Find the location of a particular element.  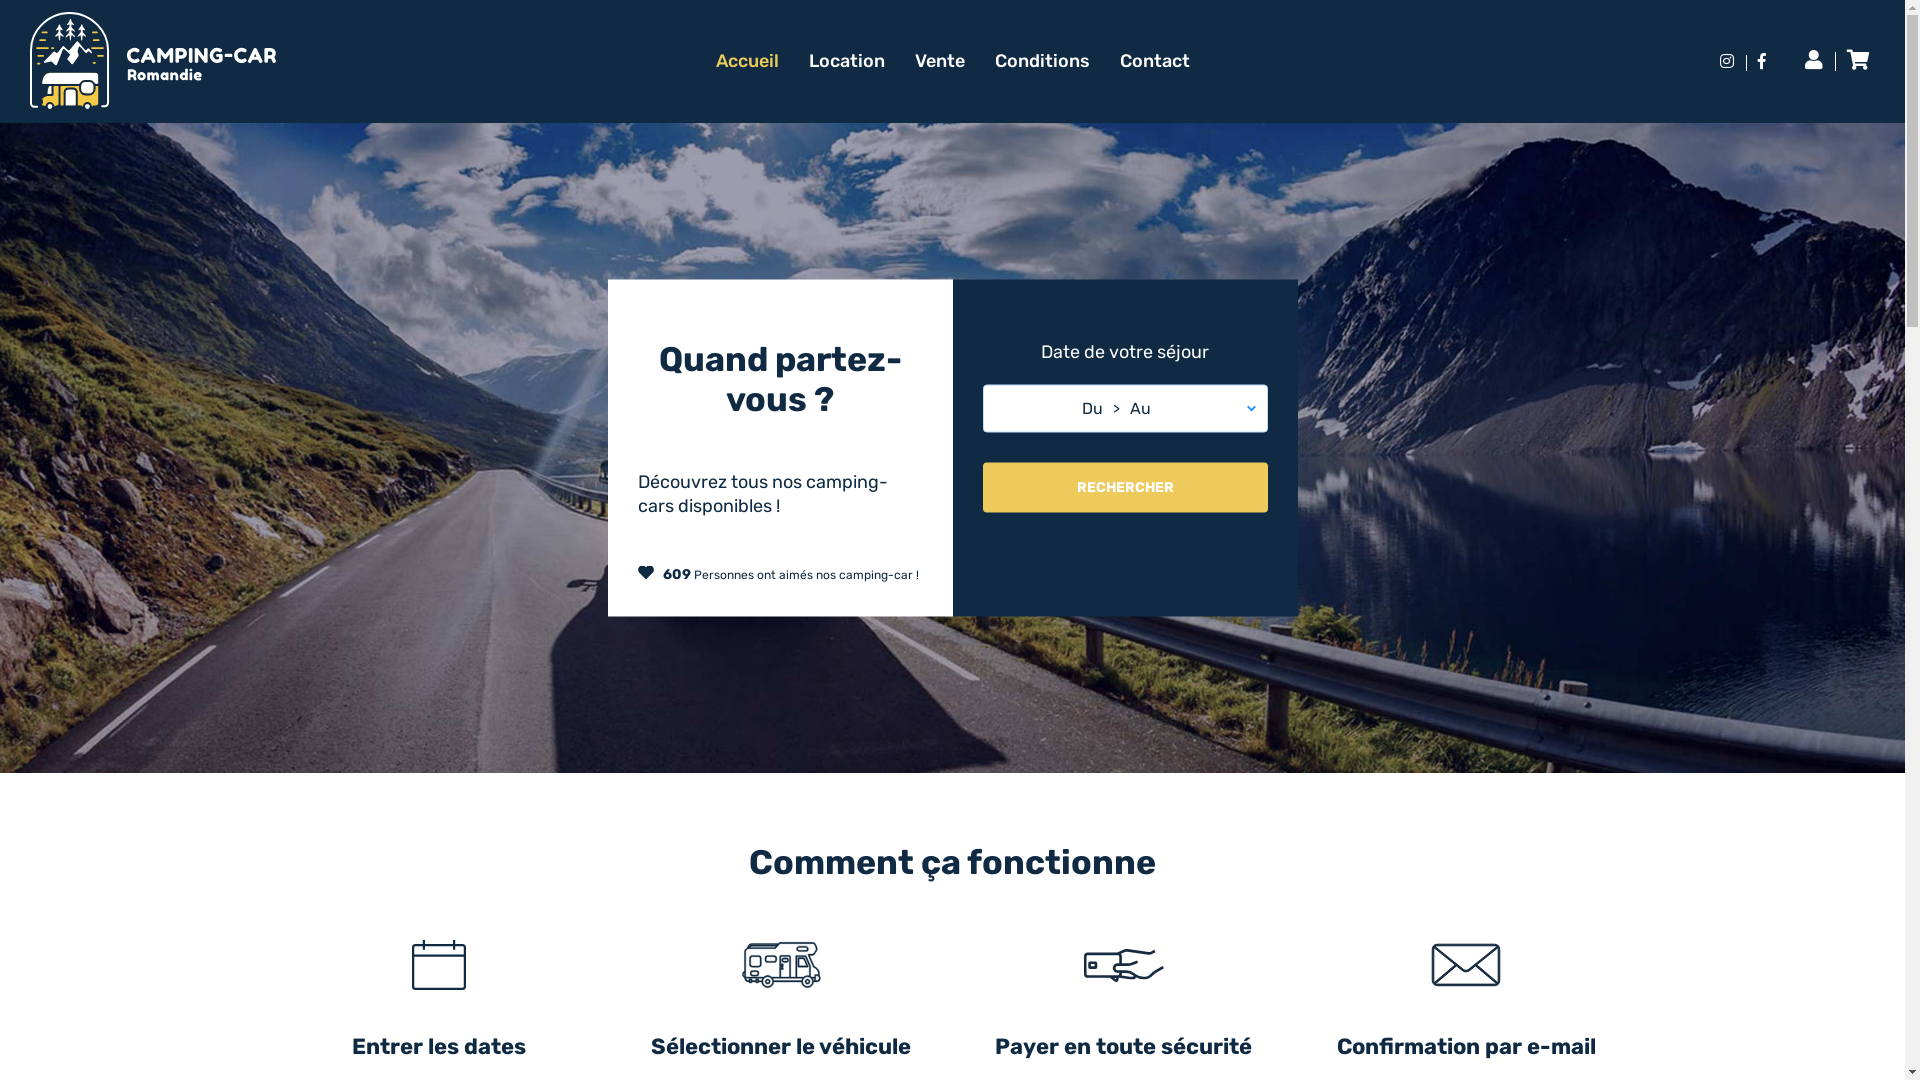

Accueil is located at coordinates (748, 61).